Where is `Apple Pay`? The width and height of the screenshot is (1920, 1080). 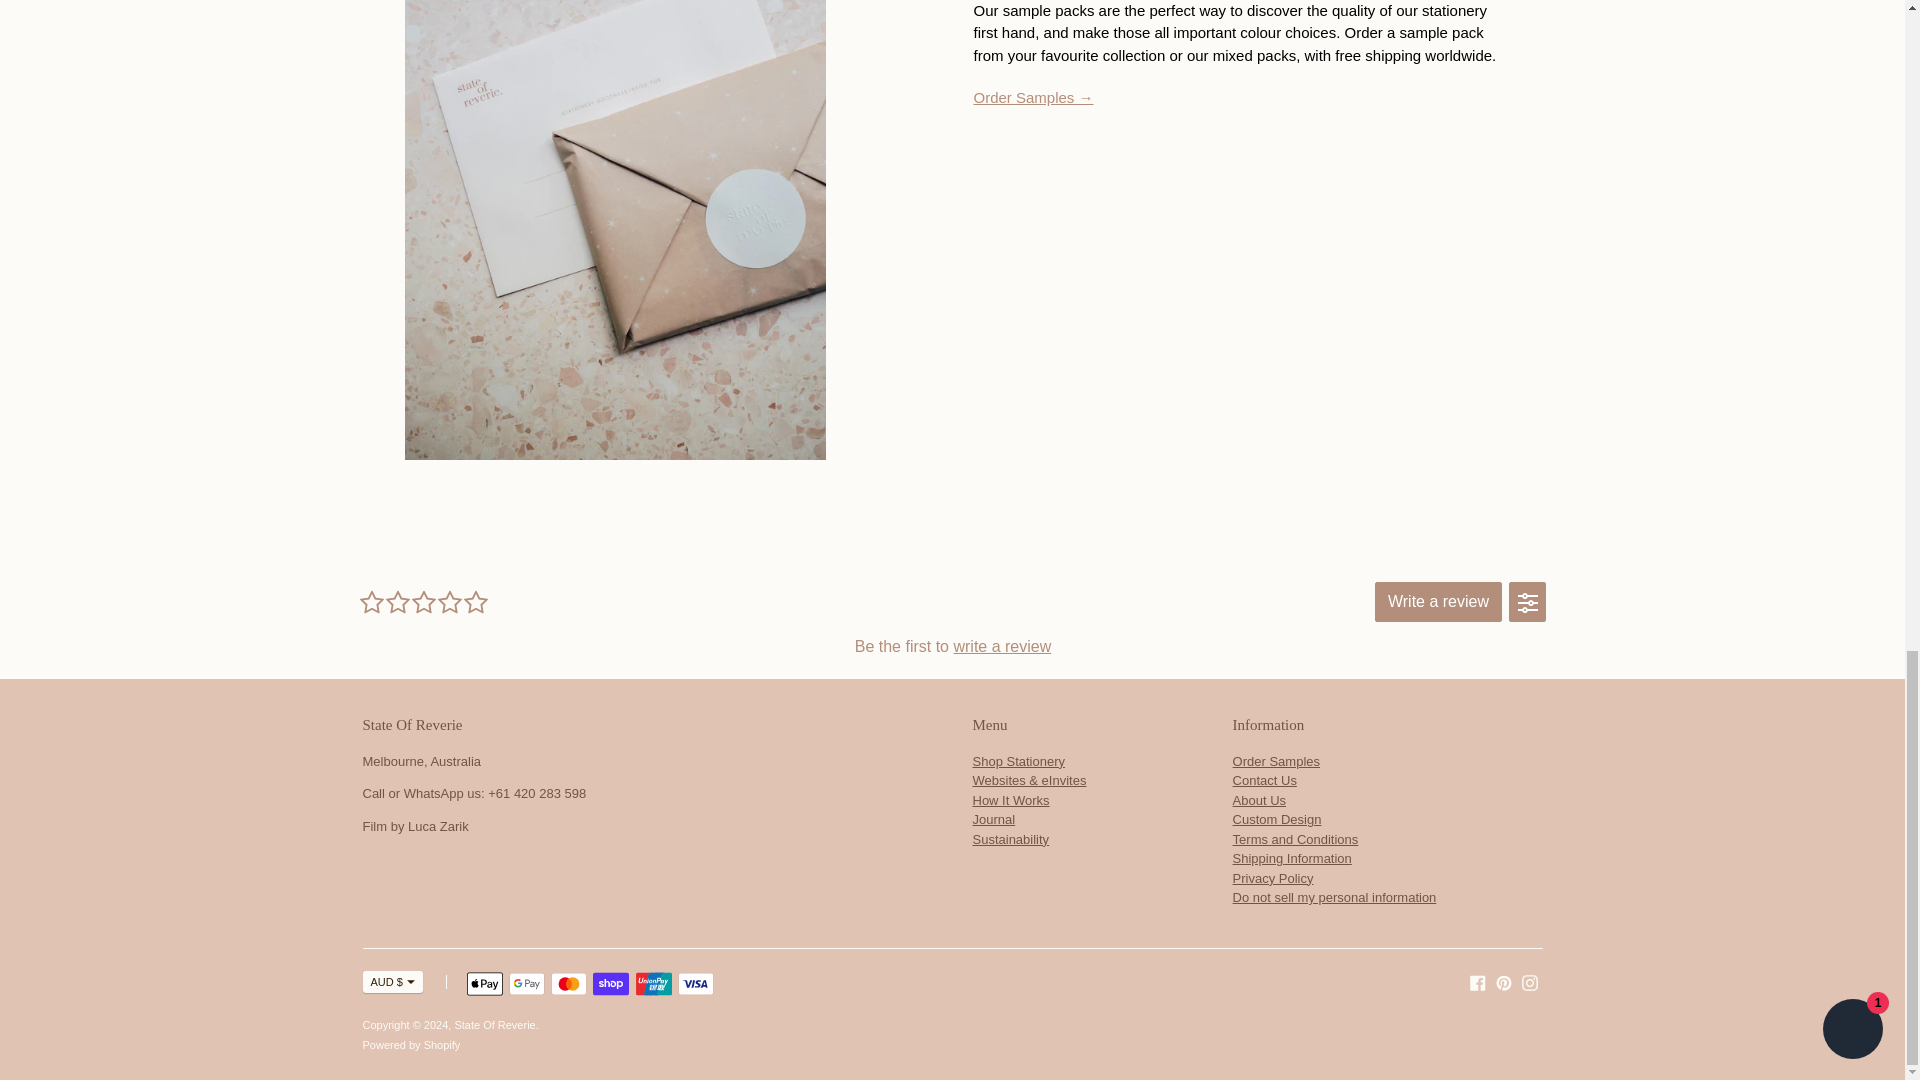 Apple Pay is located at coordinates (484, 984).